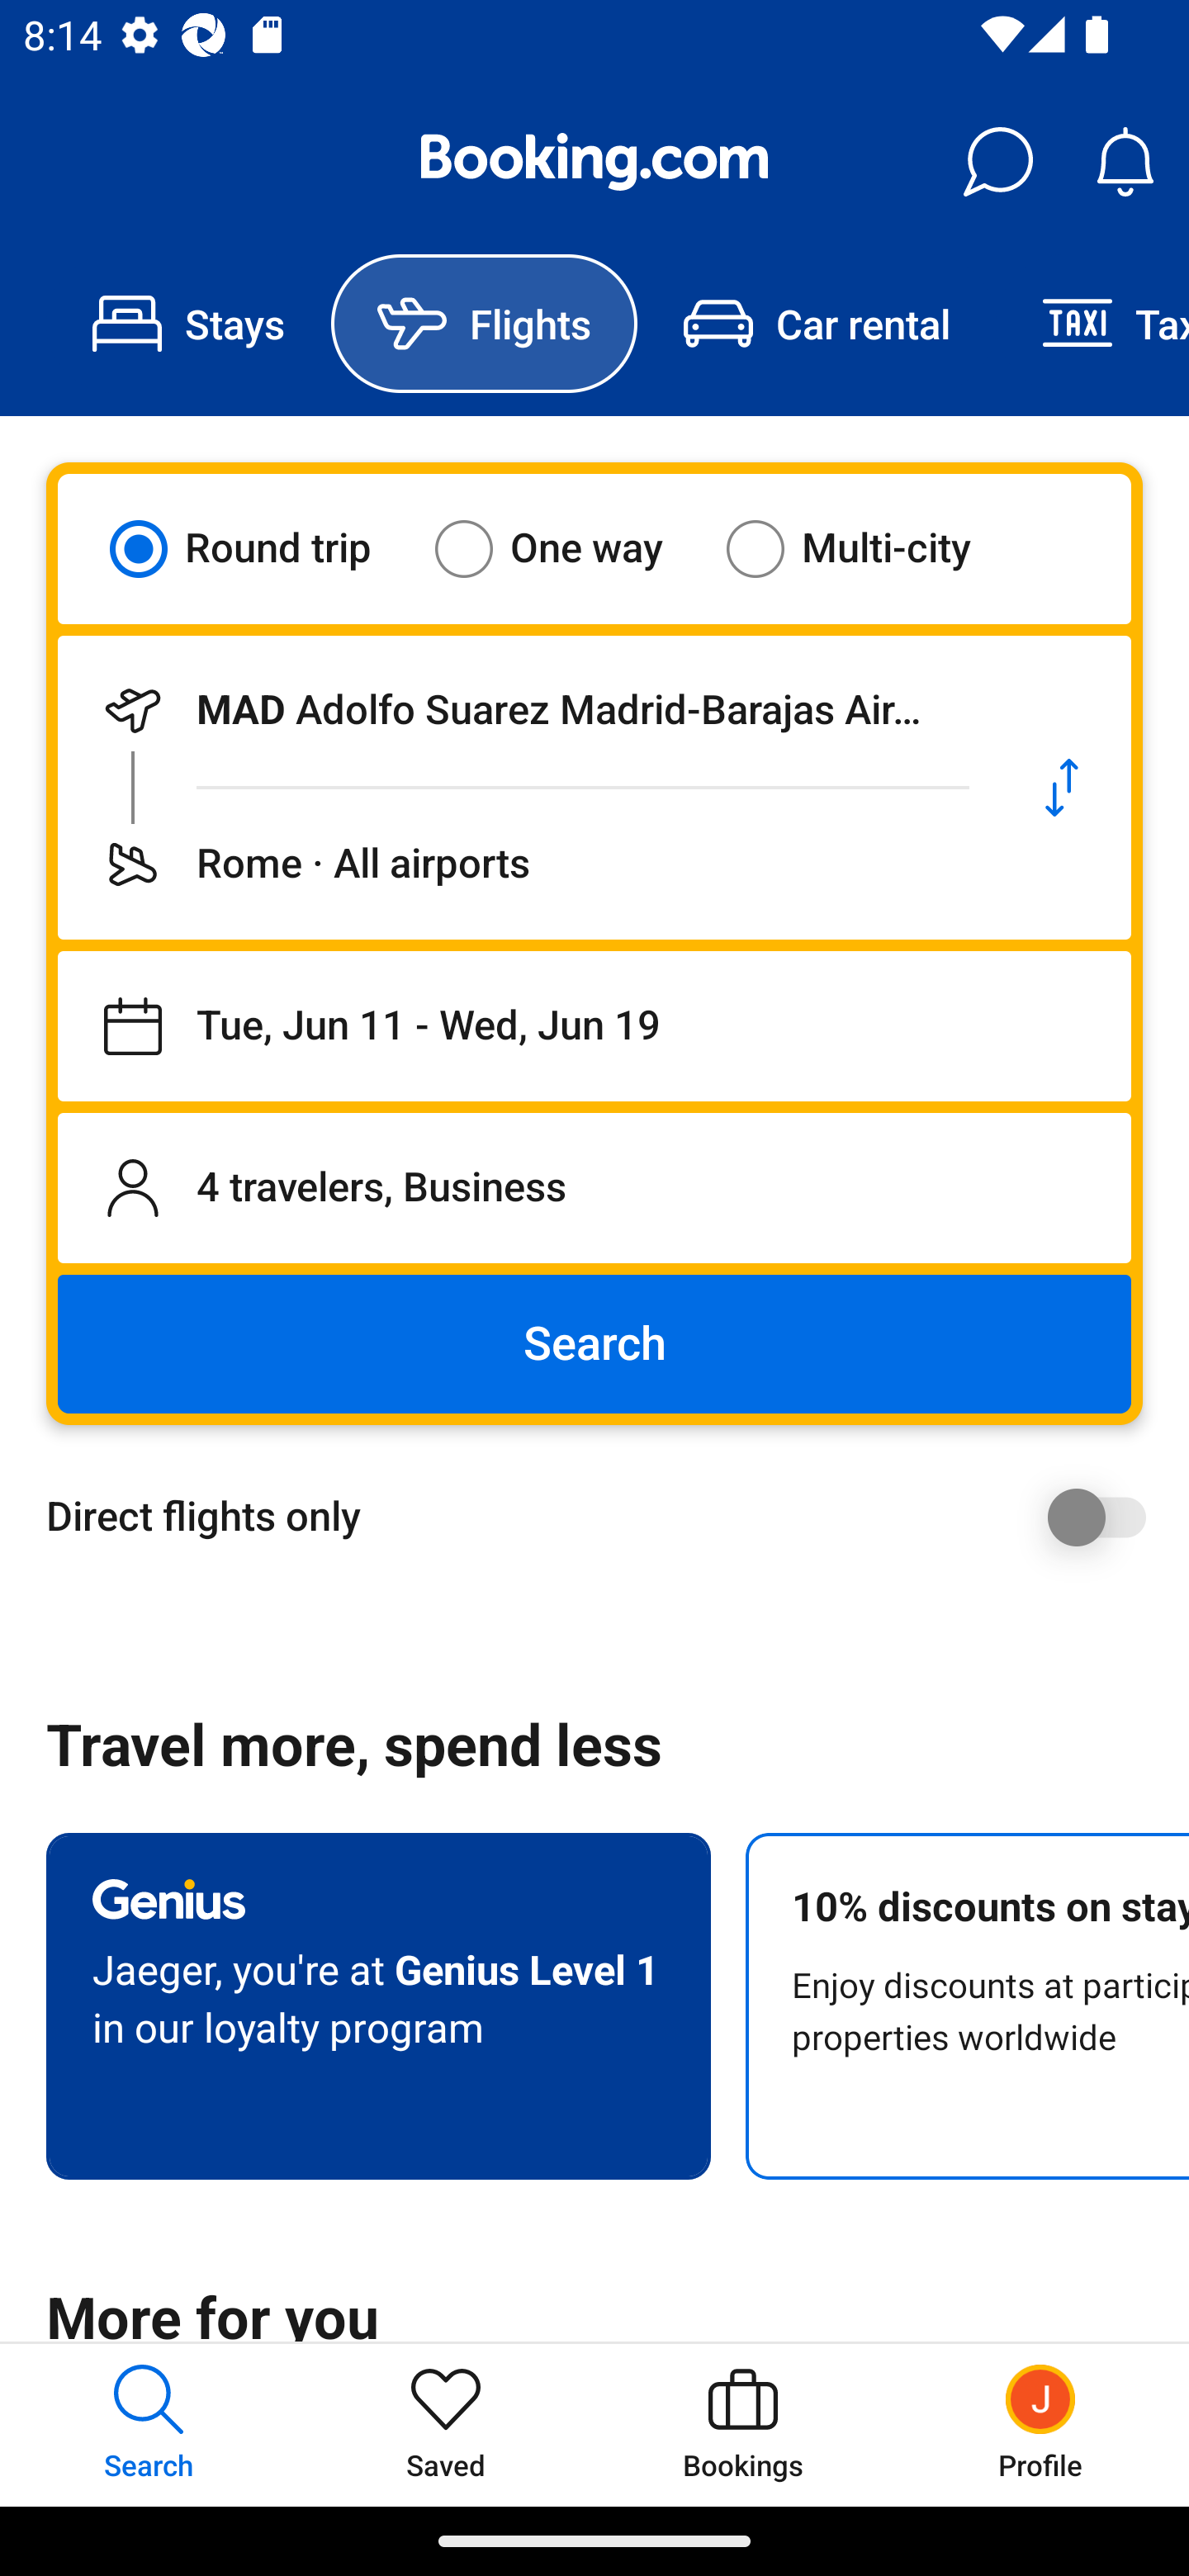 The image size is (1189, 2576). What do you see at coordinates (997, 162) in the screenshot?
I see `Messages` at bounding box center [997, 162].